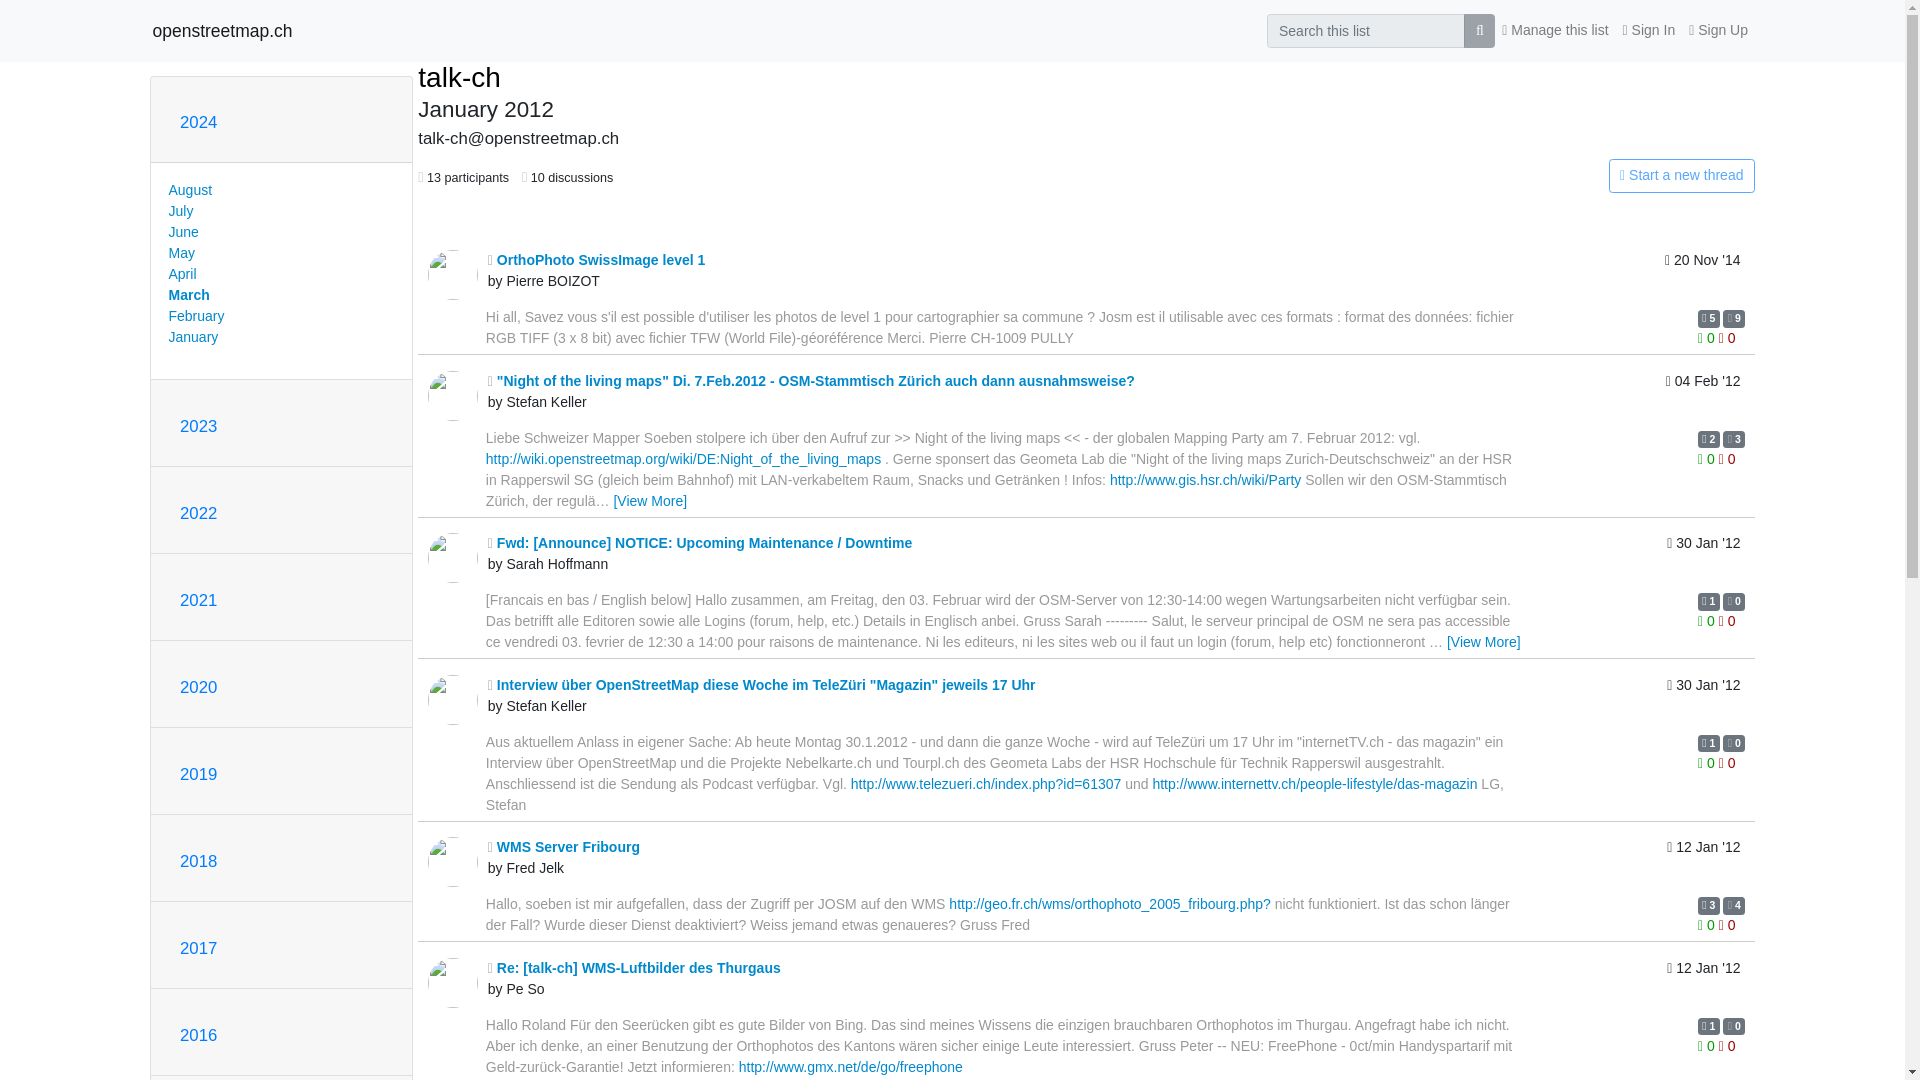 This screenshot has height=1080, width=1920. Describe the element at coordinates (1532, 176) in the screenshot. I see `You must be logged-in to create a thread.` at that location.